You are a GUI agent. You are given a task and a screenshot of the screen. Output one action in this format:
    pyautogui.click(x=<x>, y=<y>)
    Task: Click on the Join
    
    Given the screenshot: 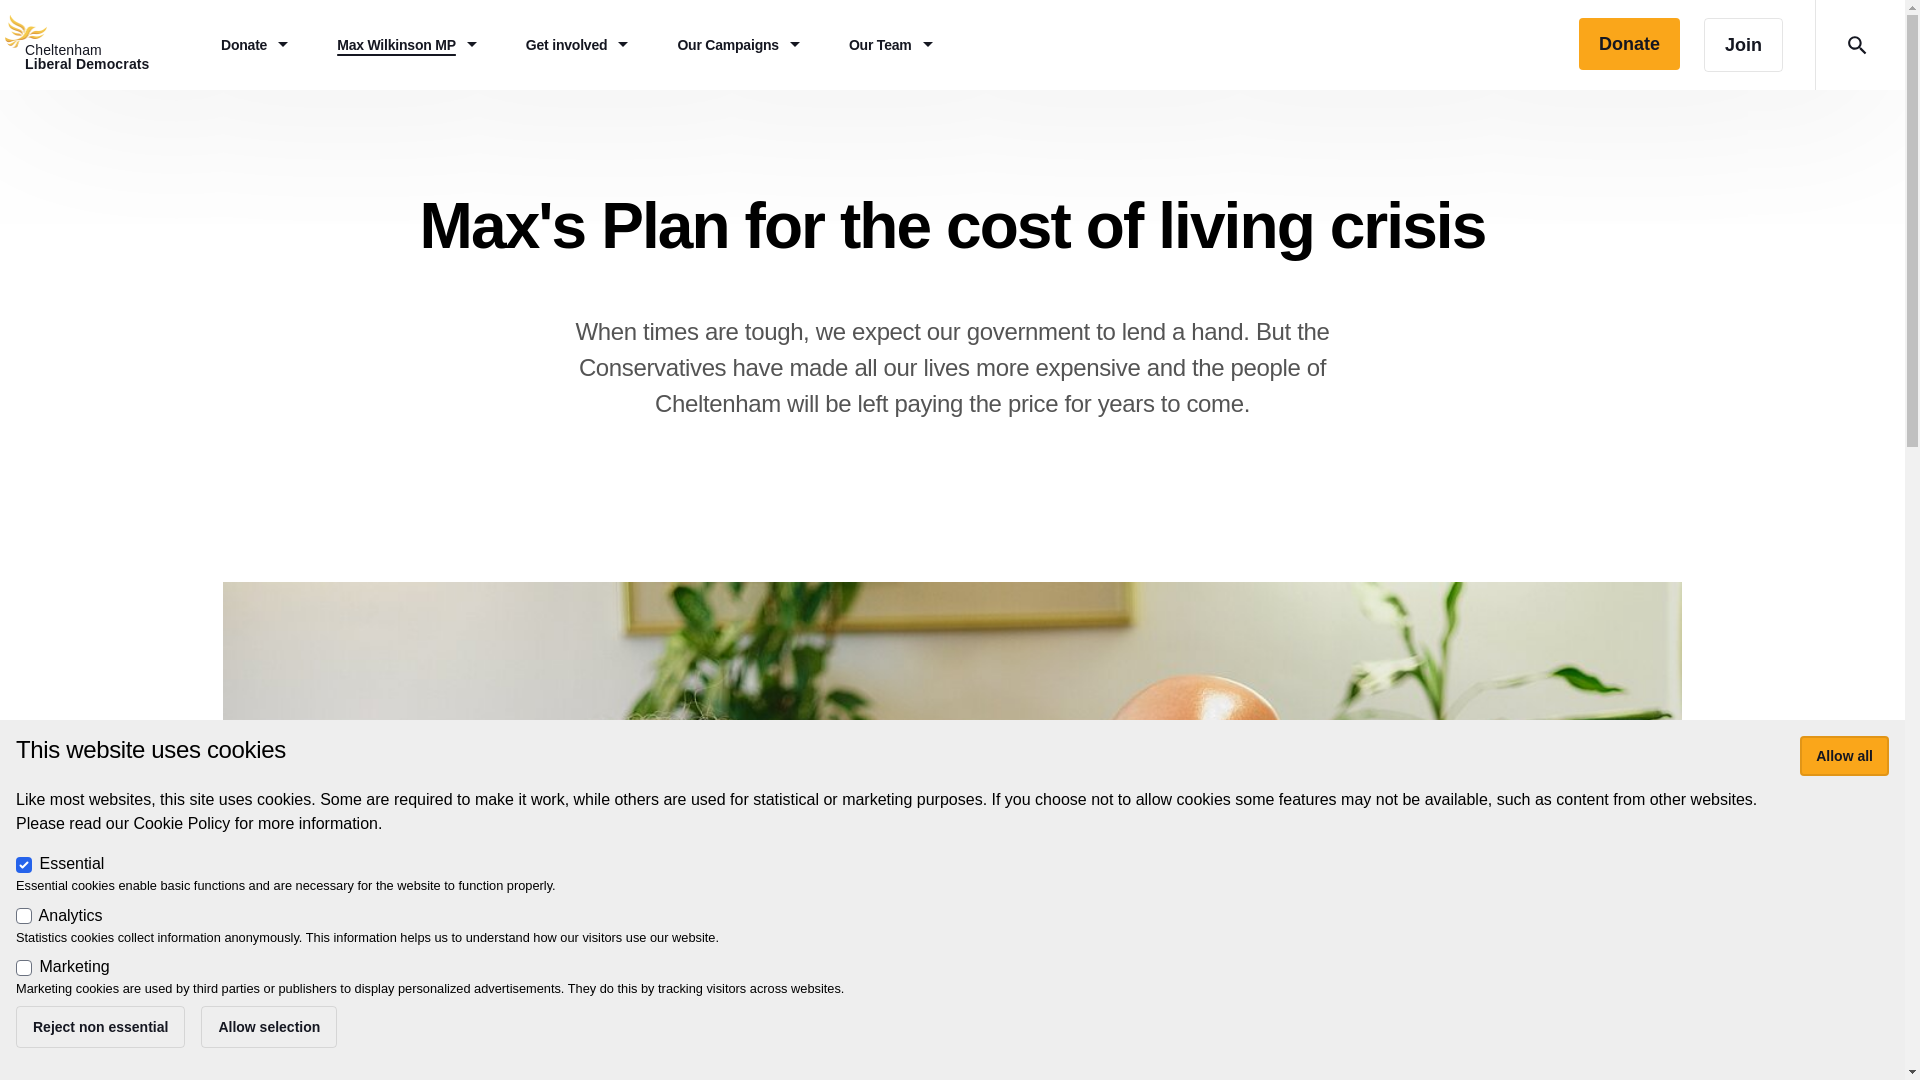 What is the action you would take?
    pyautogui.click(x=100, y=1026)
    